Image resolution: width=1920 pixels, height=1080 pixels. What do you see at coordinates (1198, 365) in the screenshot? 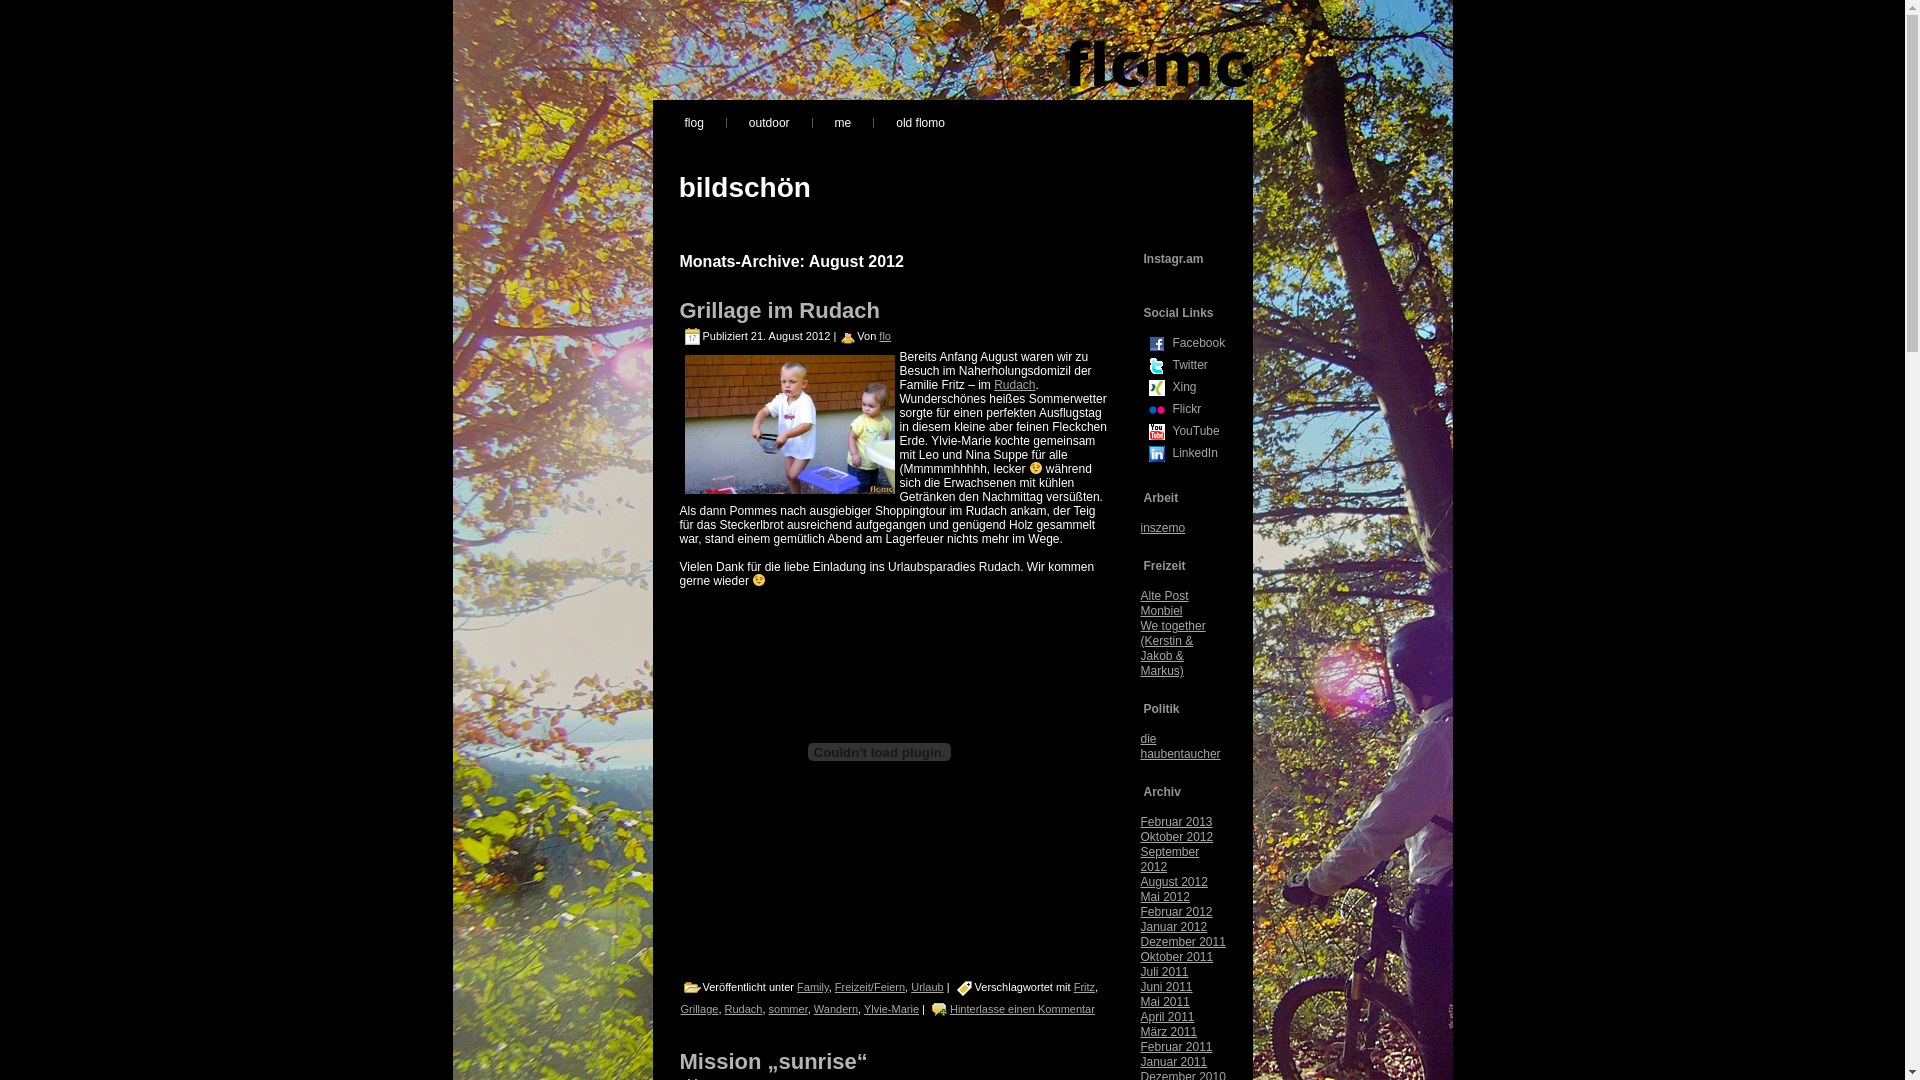
I see `Twitter` at bounding box center [1198, 365].